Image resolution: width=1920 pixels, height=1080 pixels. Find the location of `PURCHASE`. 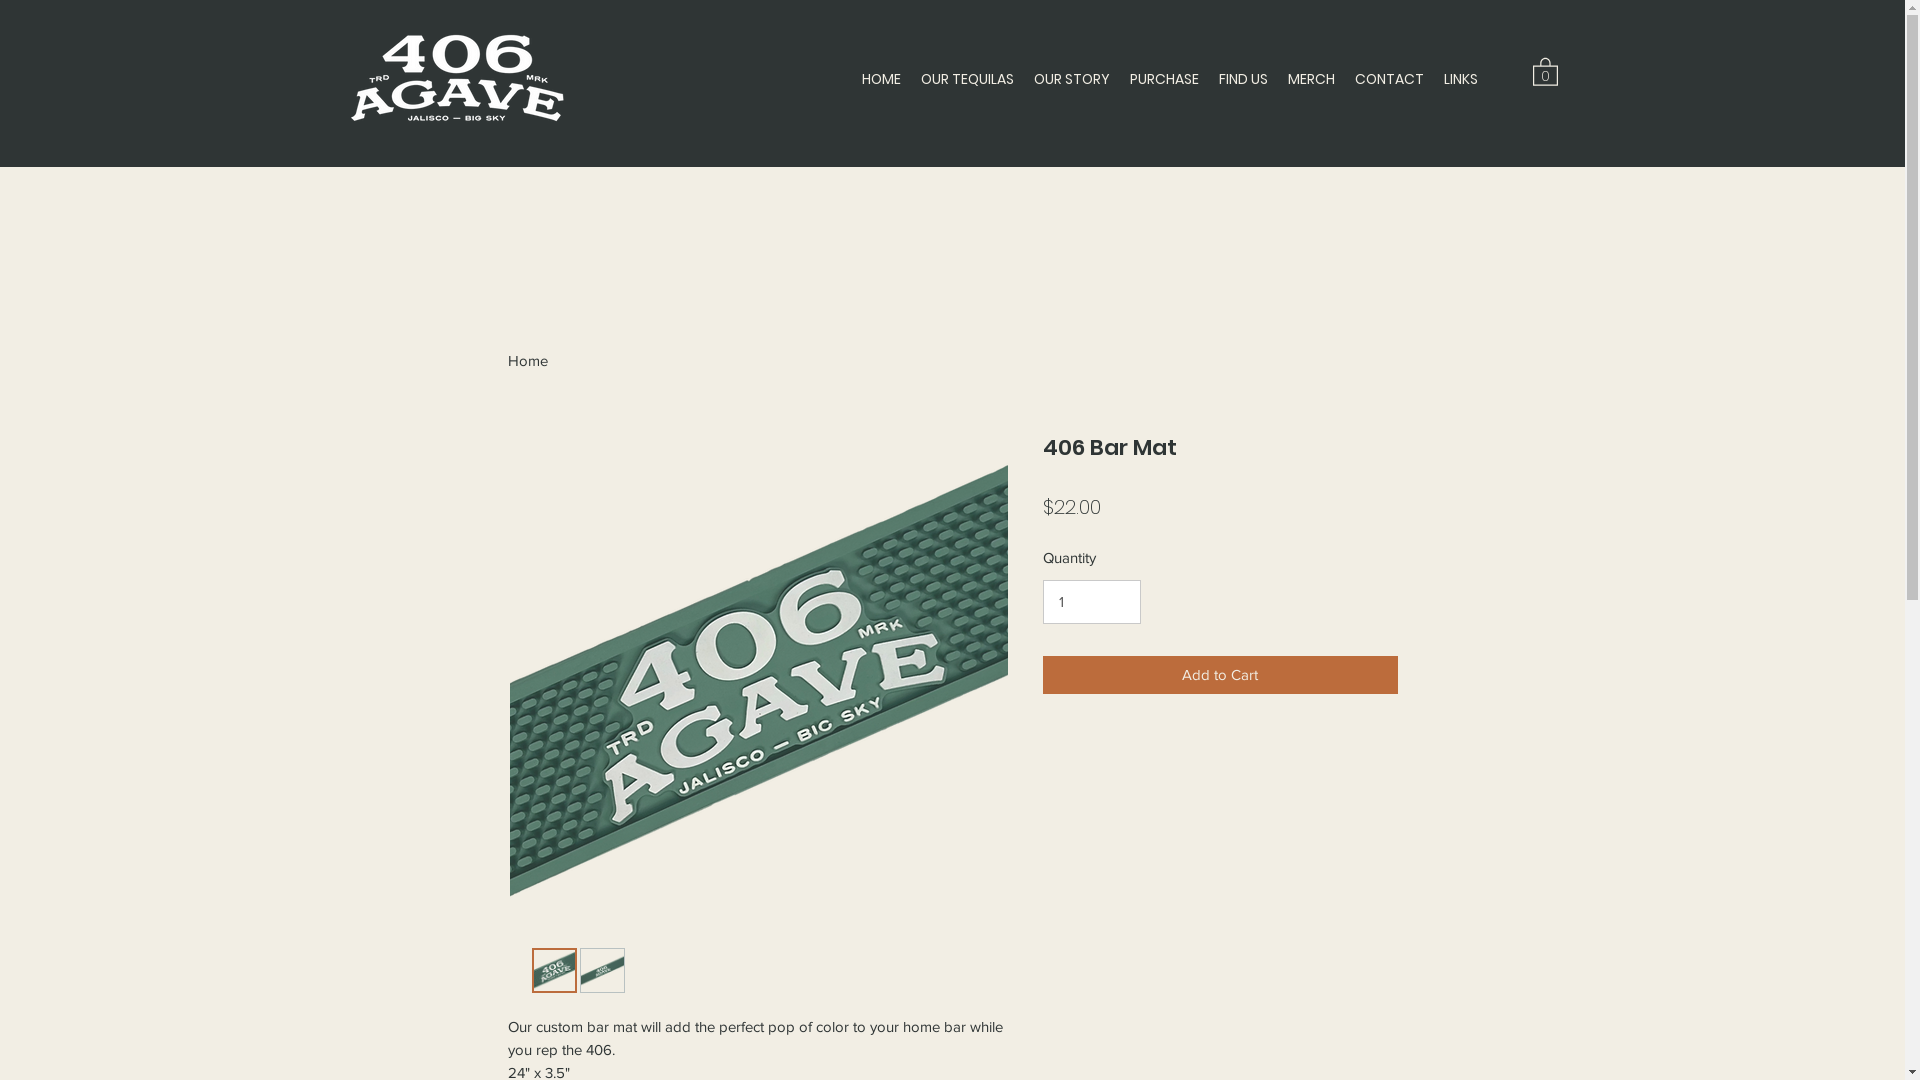

PURCHASE is located at coordinates (1164, 79).